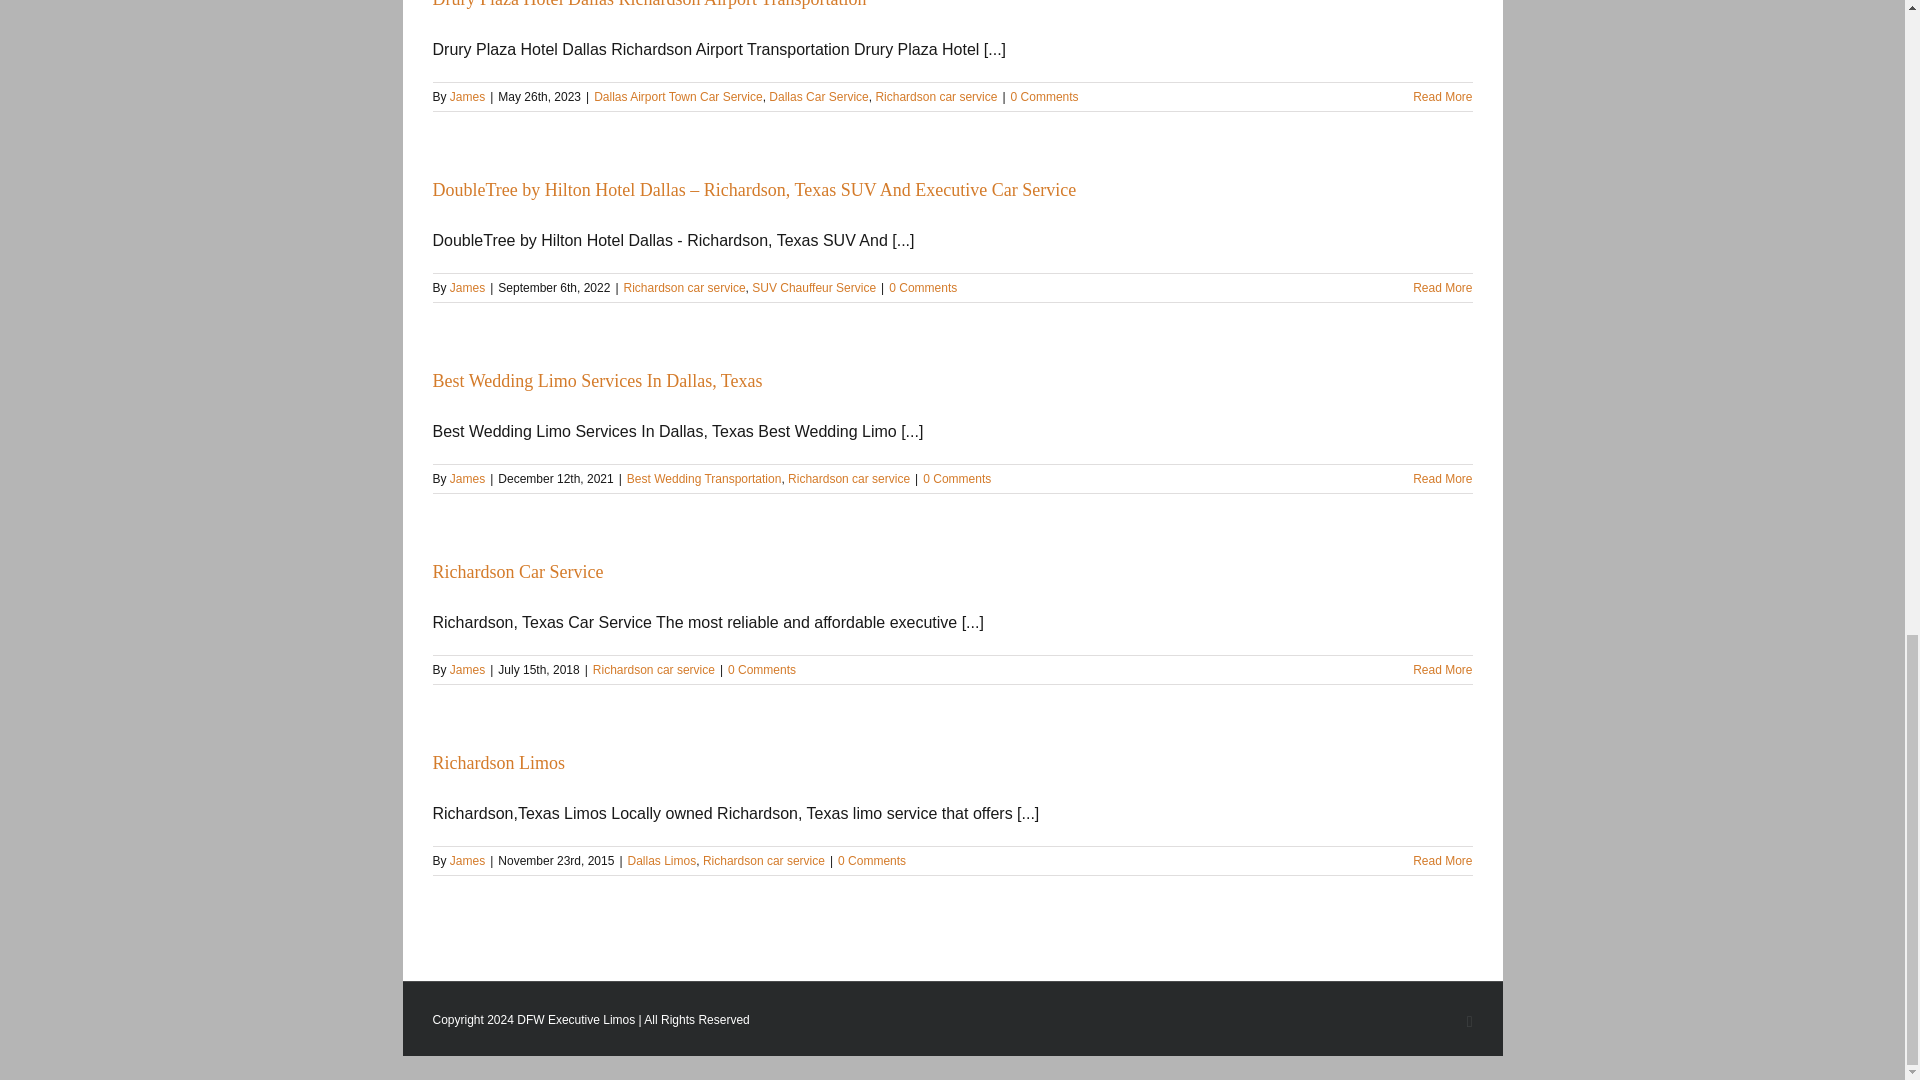 This screenshot has height=1080, width=1920. Describe the element at coordinates (467, 861) in the screenshot. I see `Posts by James` at that location.